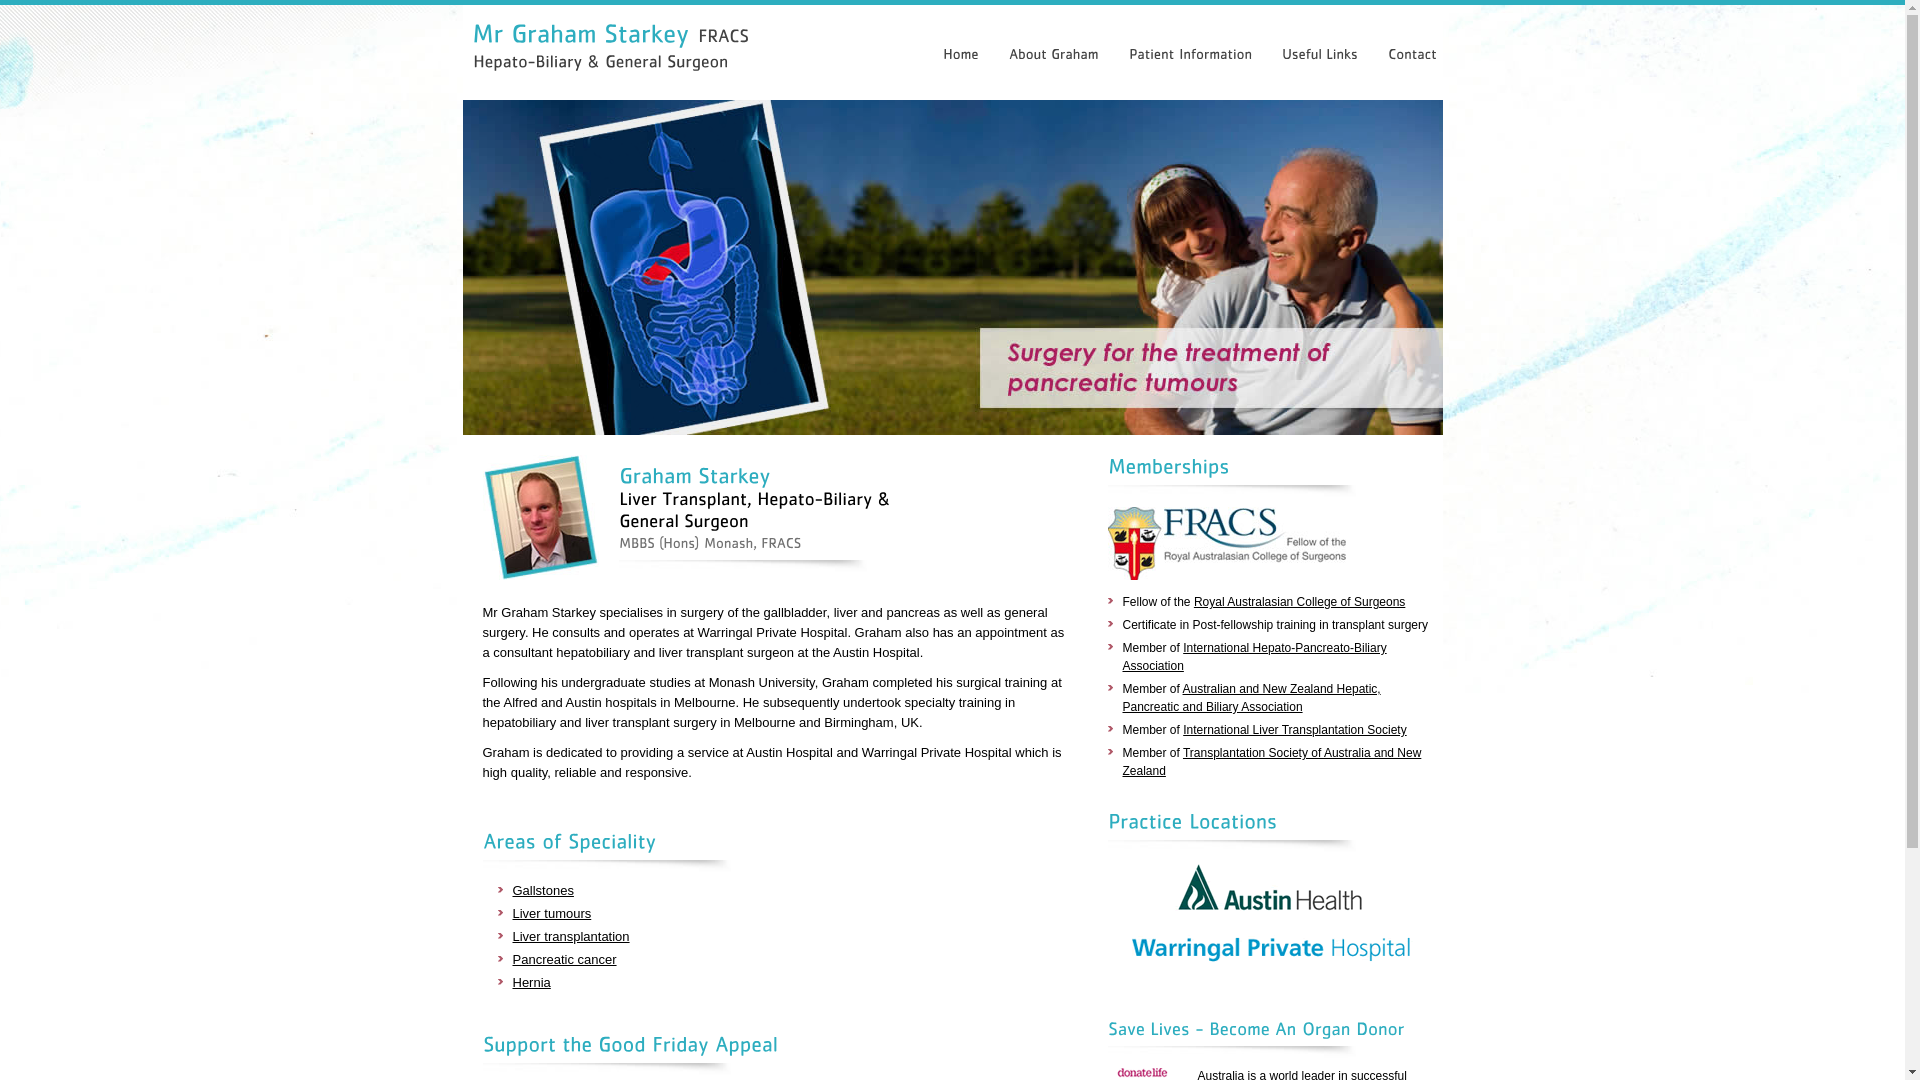 This screenshot has height=1080, width=1920. I want to click on Liver transplantation, so click(570, 936).